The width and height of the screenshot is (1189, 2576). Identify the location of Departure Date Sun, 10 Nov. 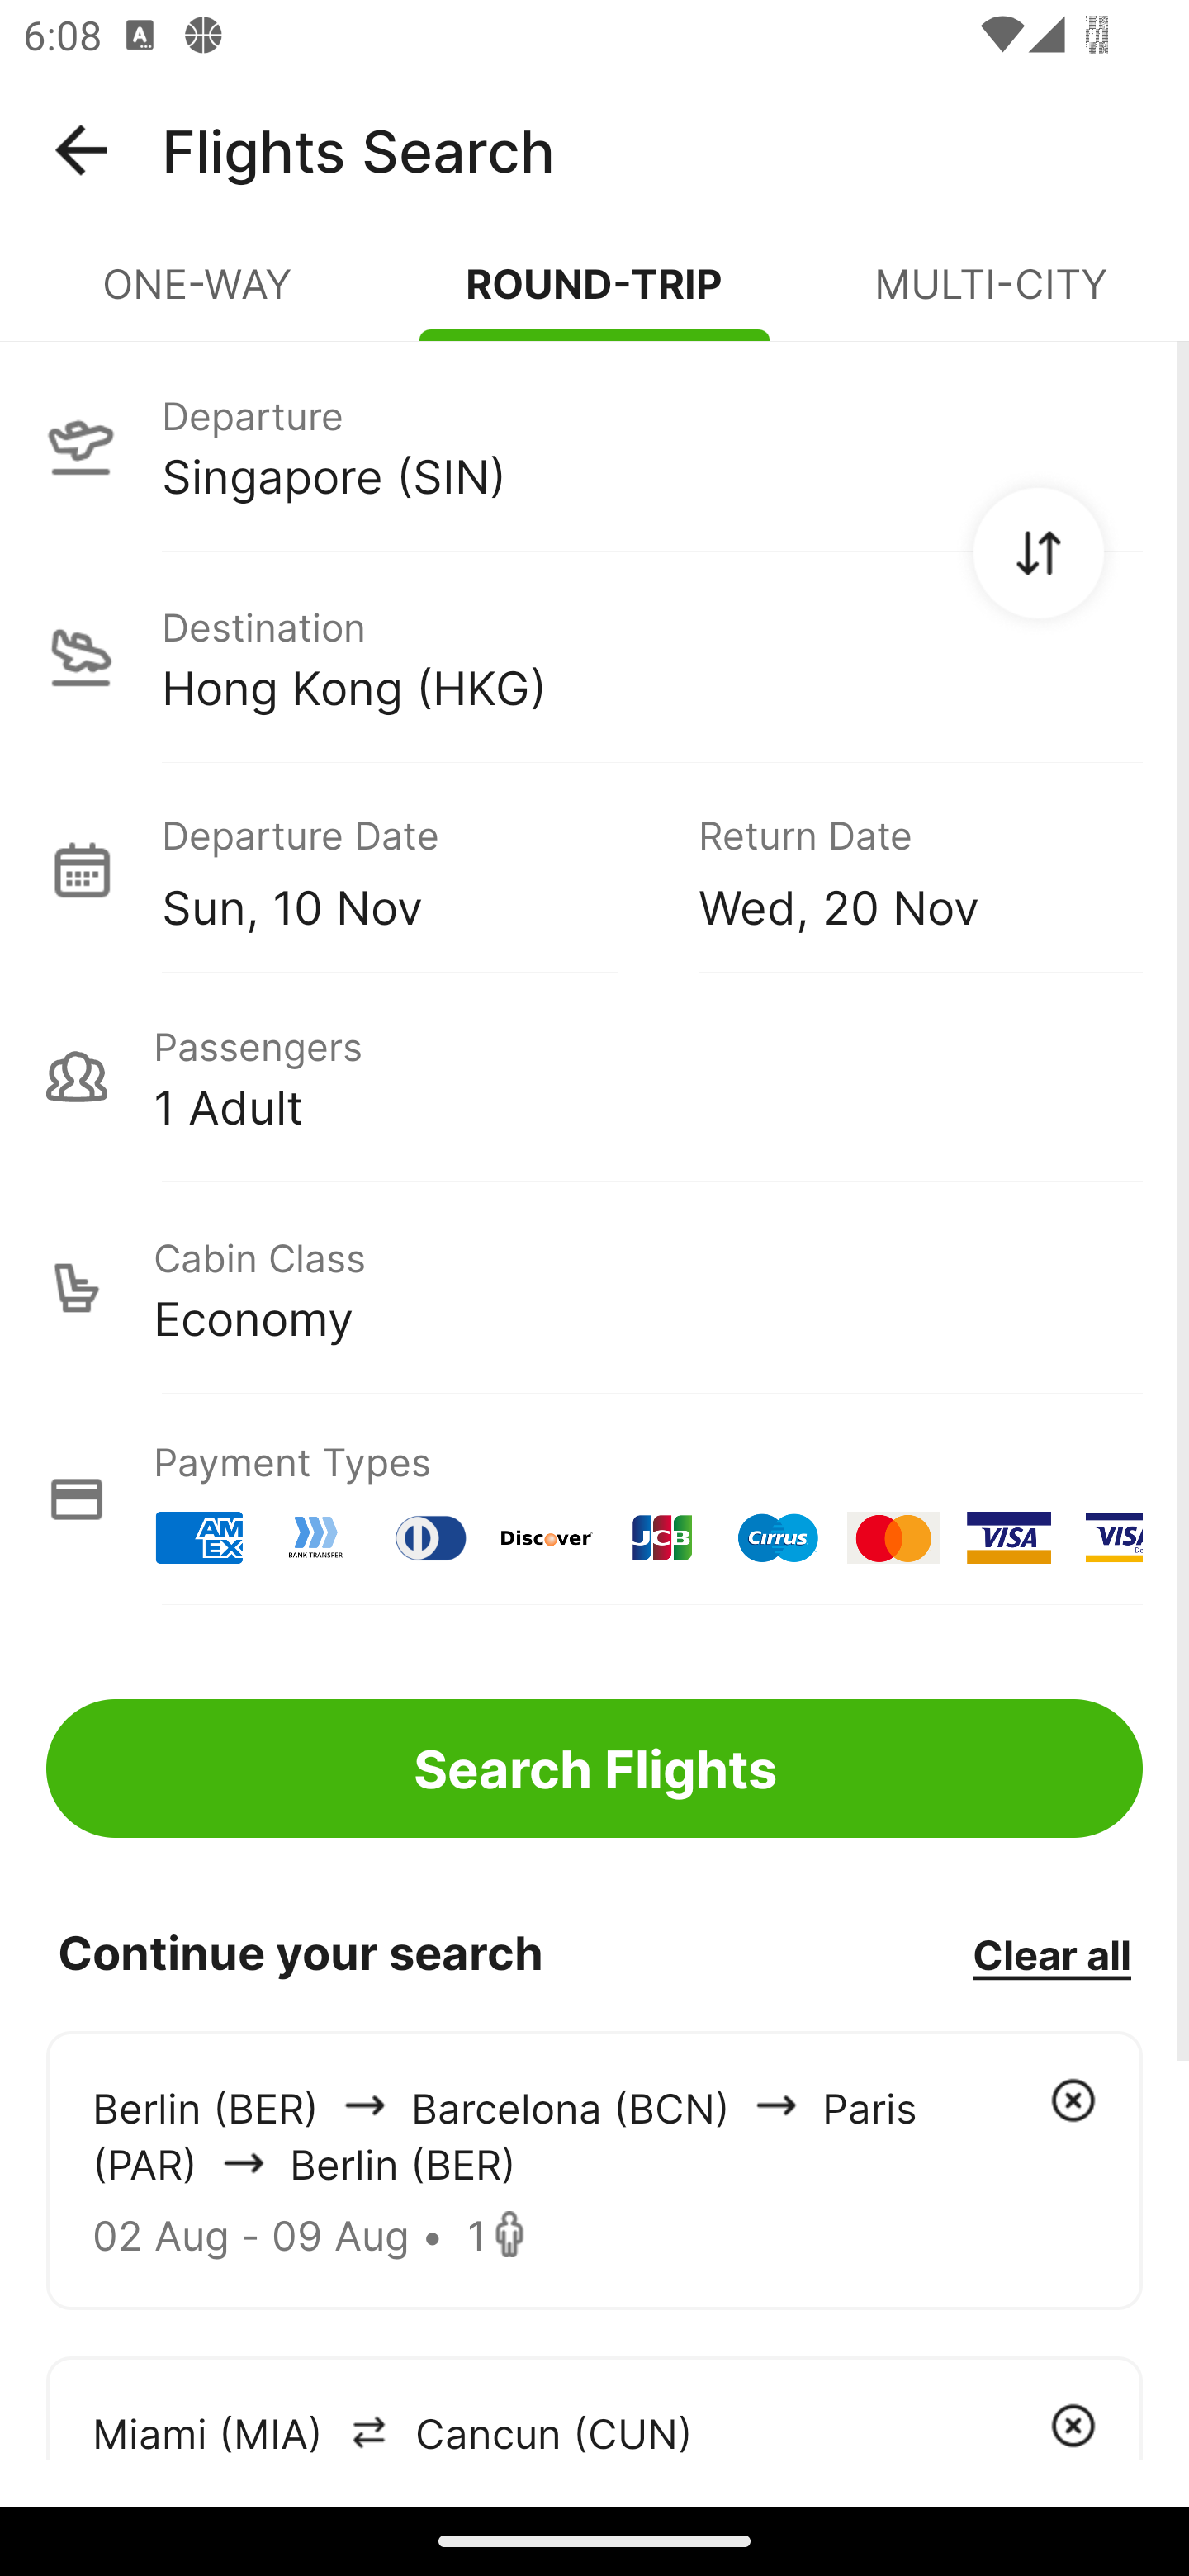
(406, 869).